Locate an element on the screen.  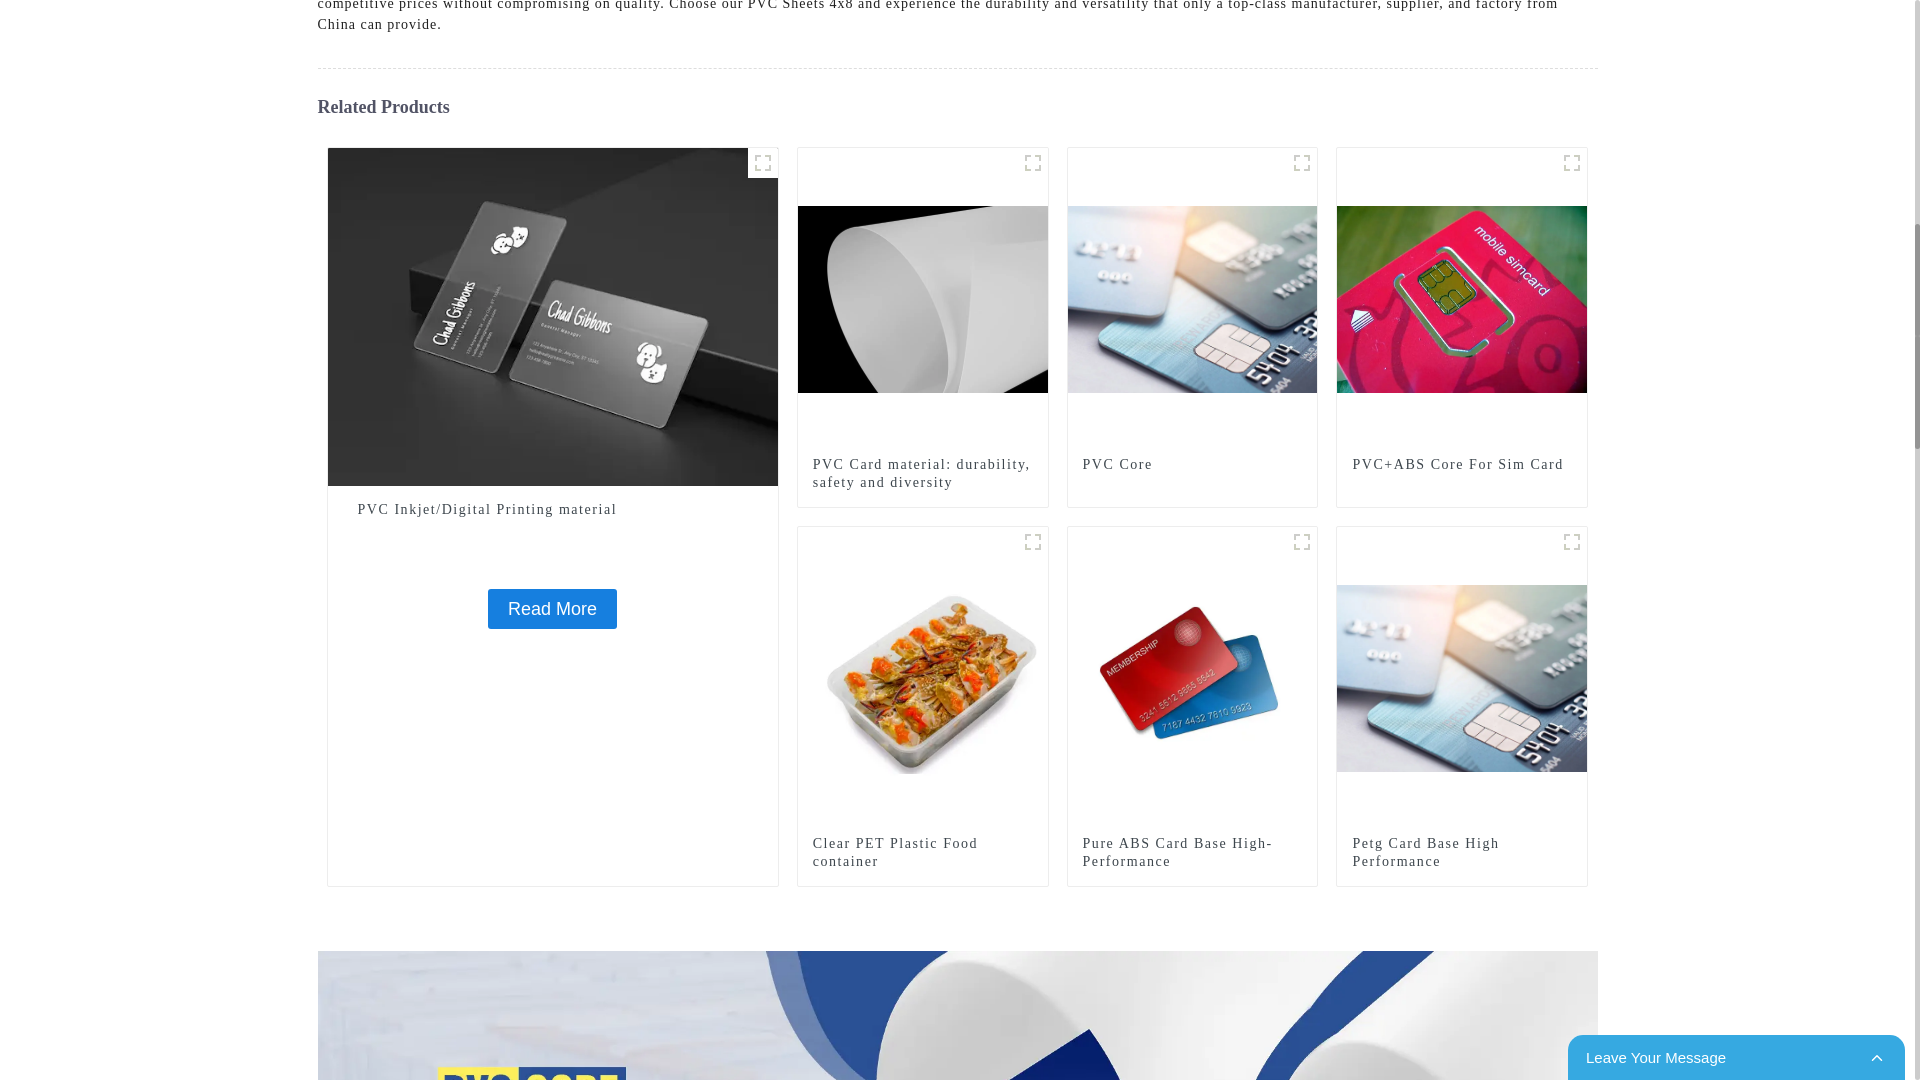
PVC Core is located at coordinates (1192, 464).